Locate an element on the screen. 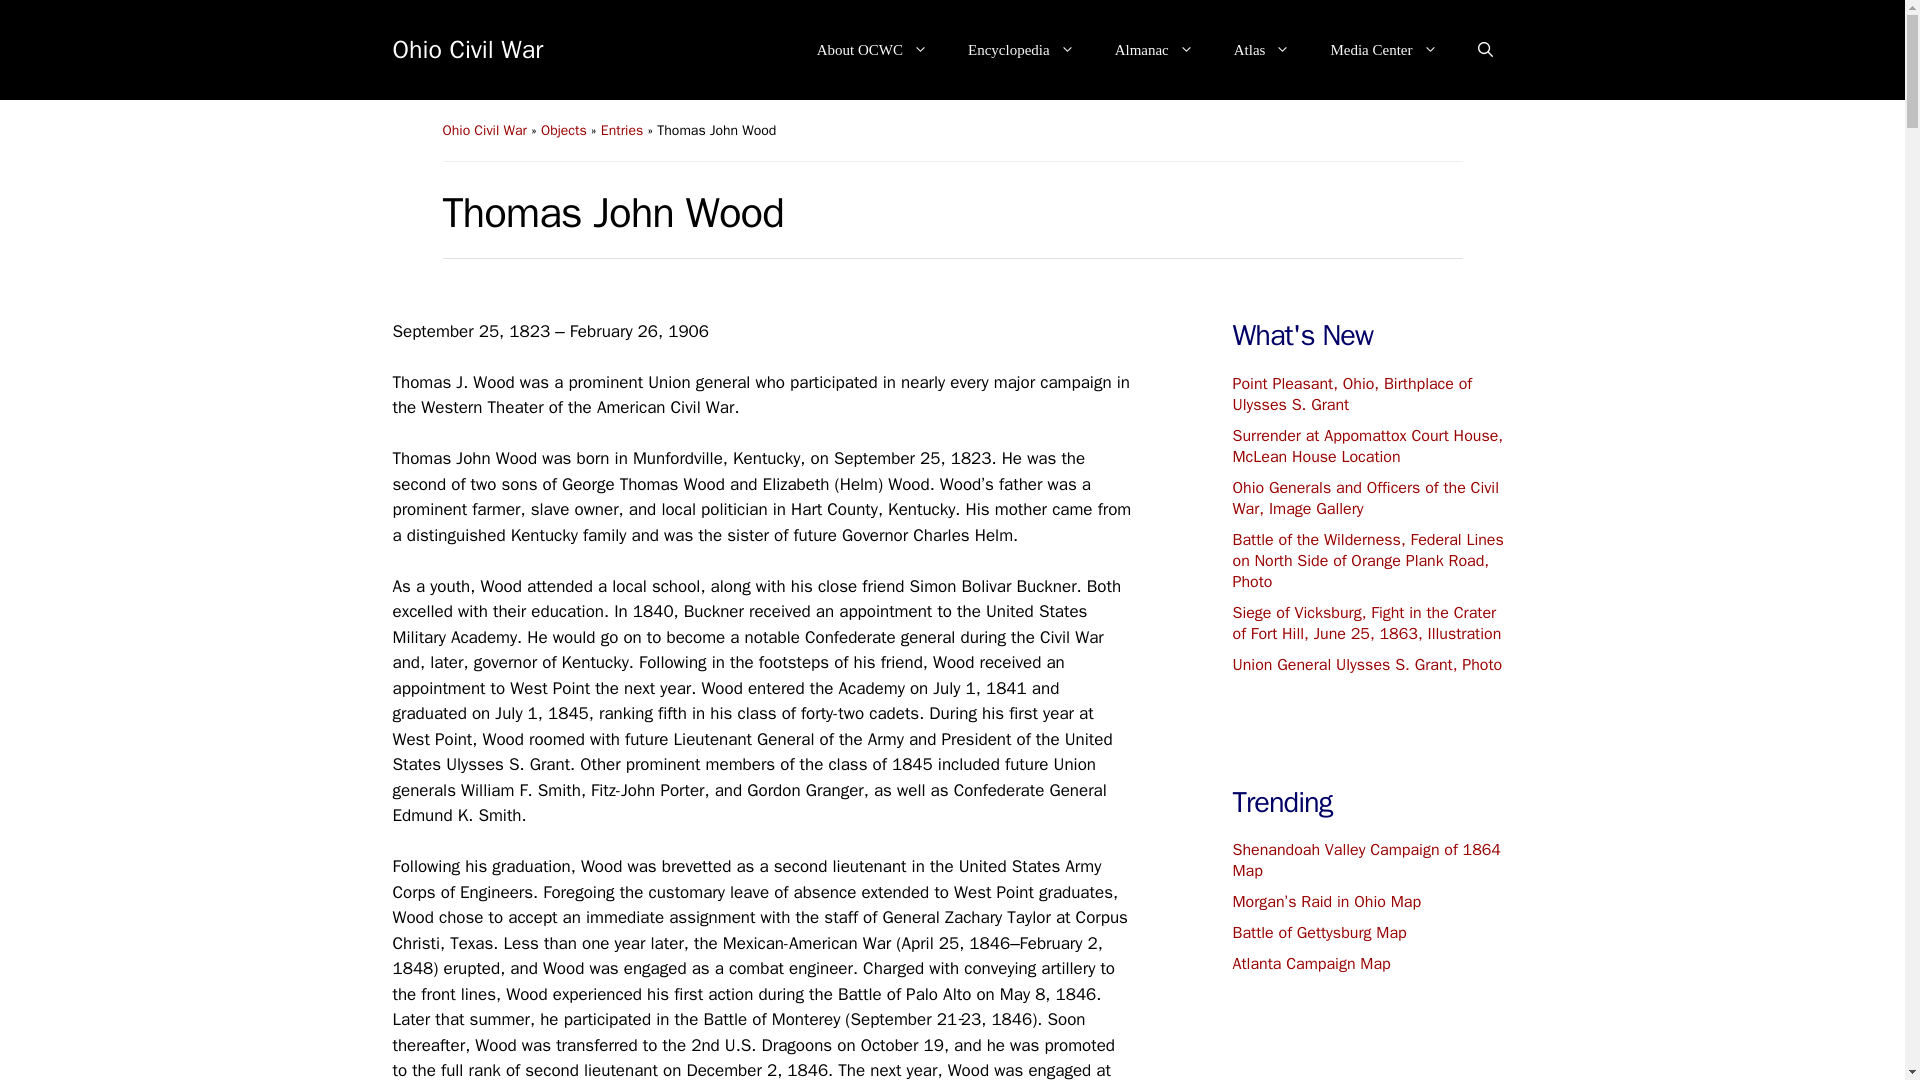  Ohio Civil War is located at coordinates (467, 48).